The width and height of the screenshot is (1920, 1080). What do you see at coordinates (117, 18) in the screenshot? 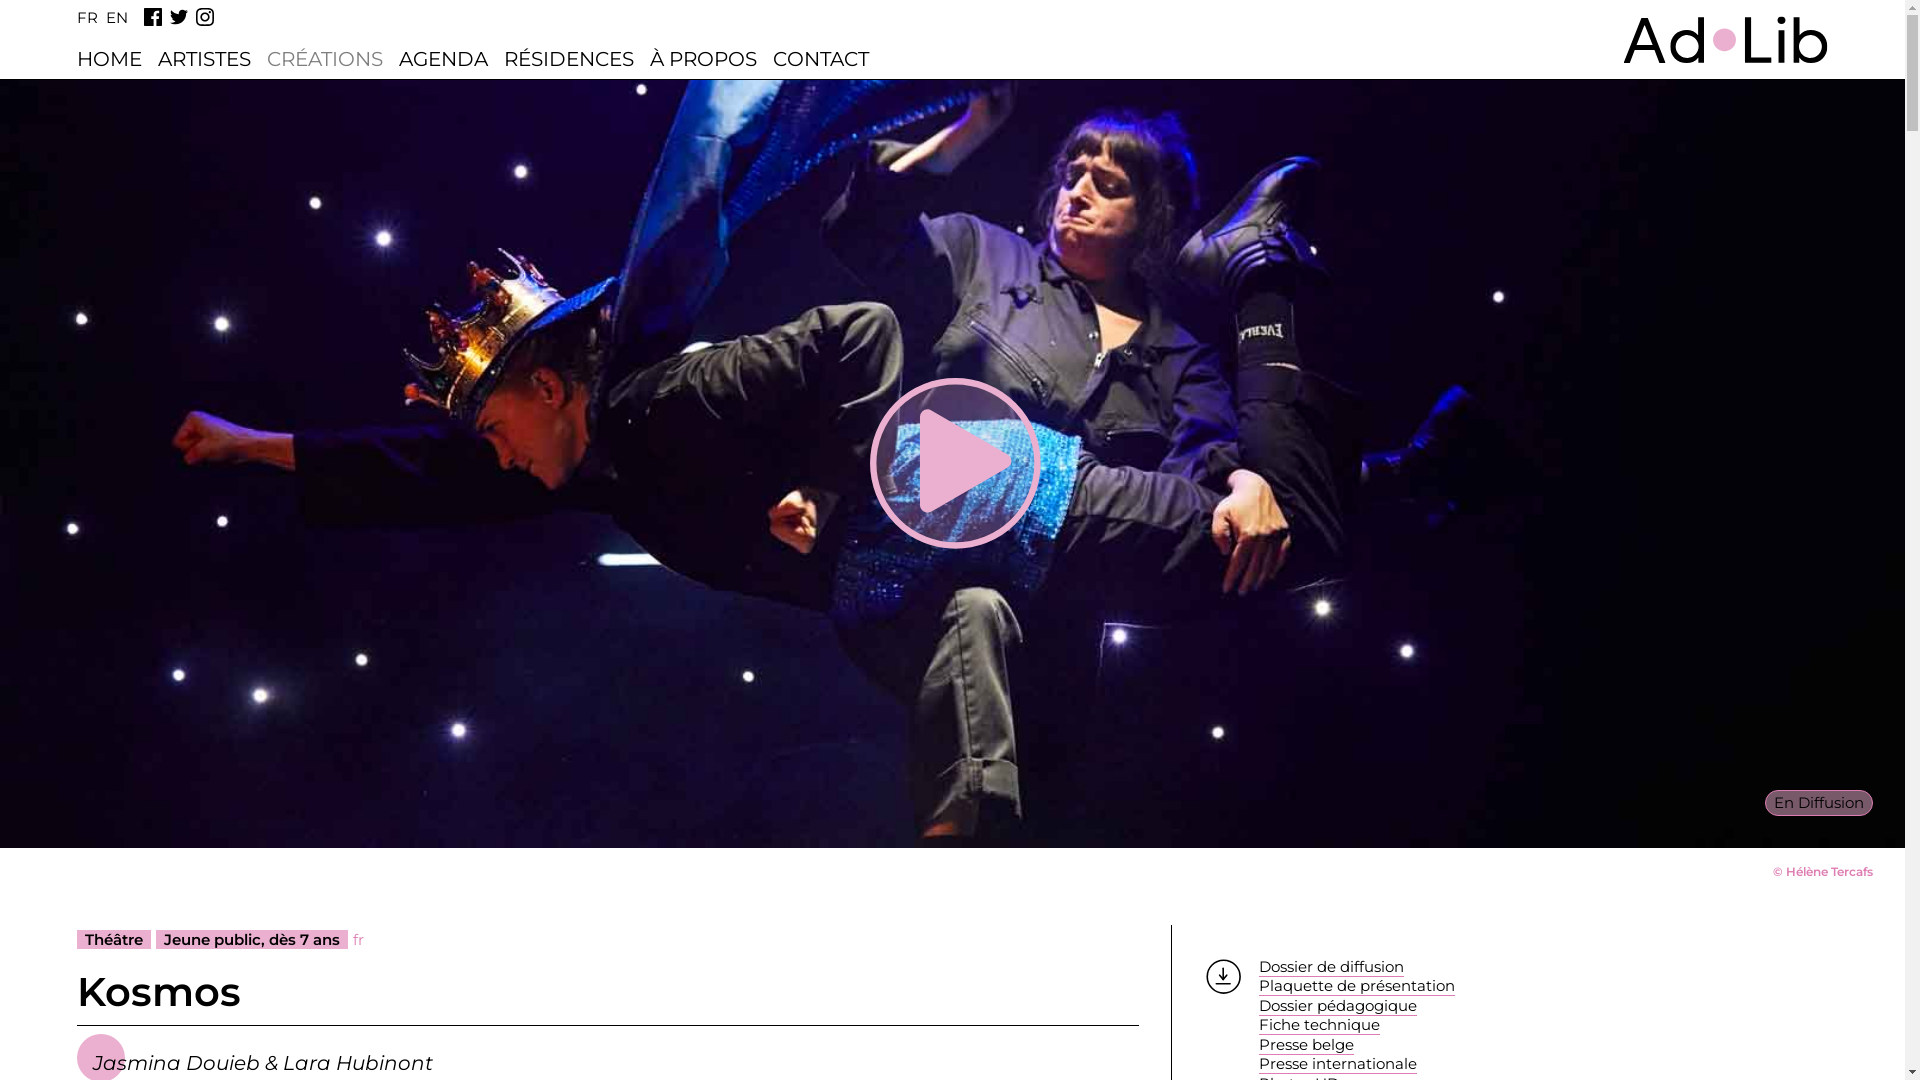
I see `EN` at bounding box center [117, 18].